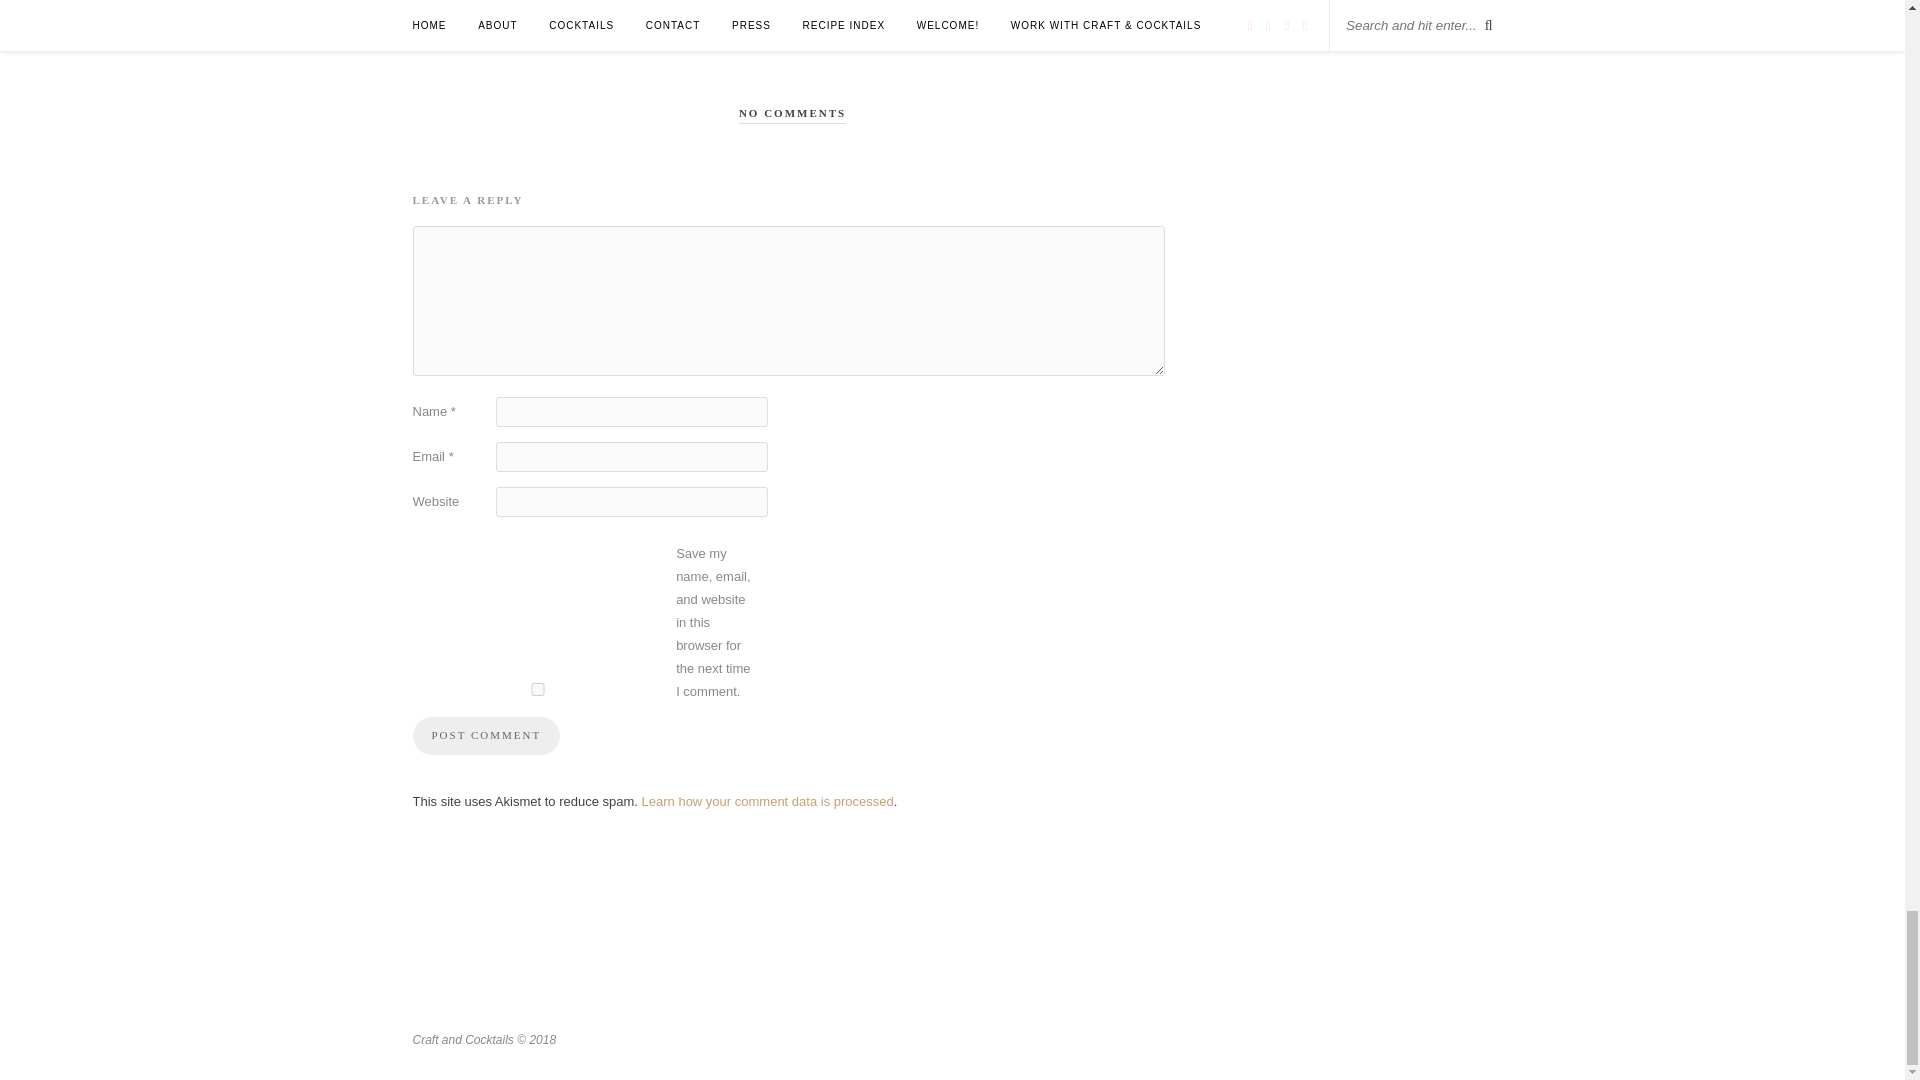 The height and width of the screenshot is (1080, 1920). Describe the element at coordinates (768, 800) in the screenshot. I see `Learn how your comment data is processed` at that location.